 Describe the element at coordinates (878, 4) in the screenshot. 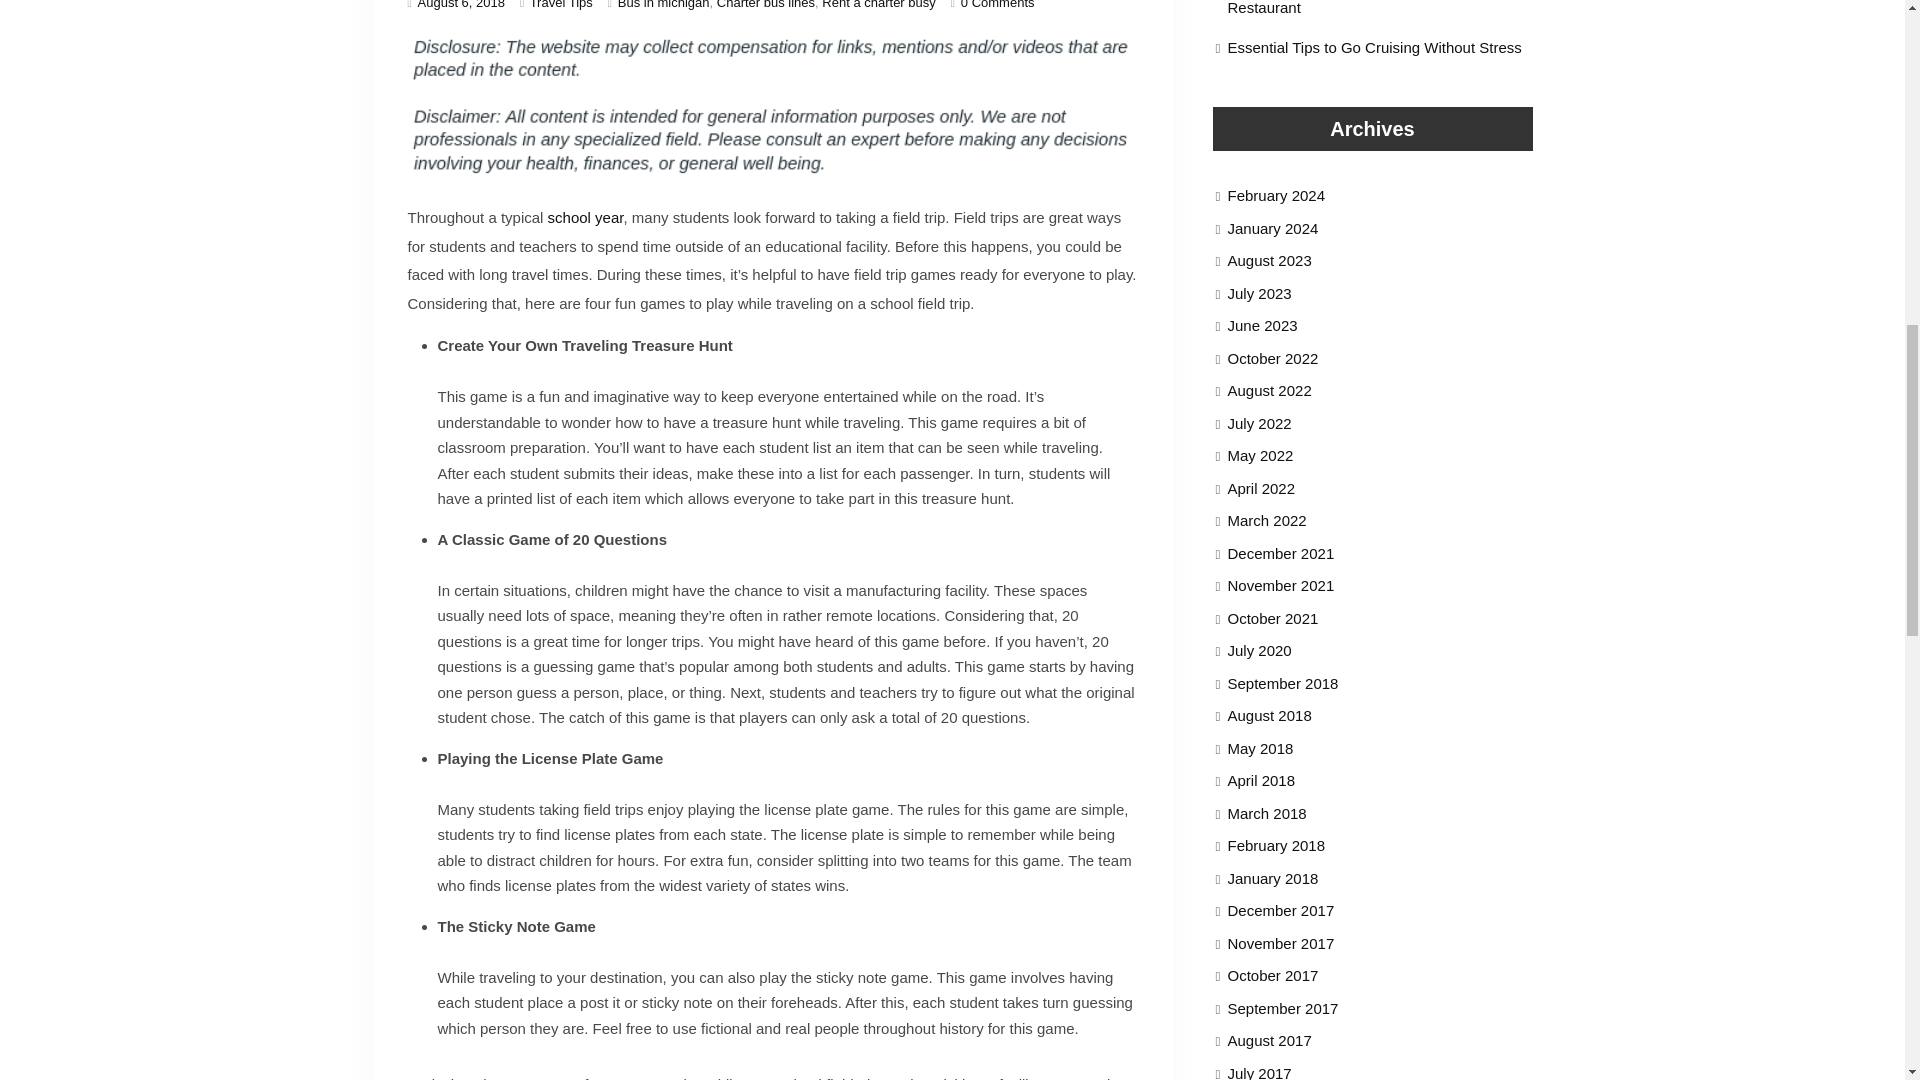

I see `Rent a charter busy` at that location.